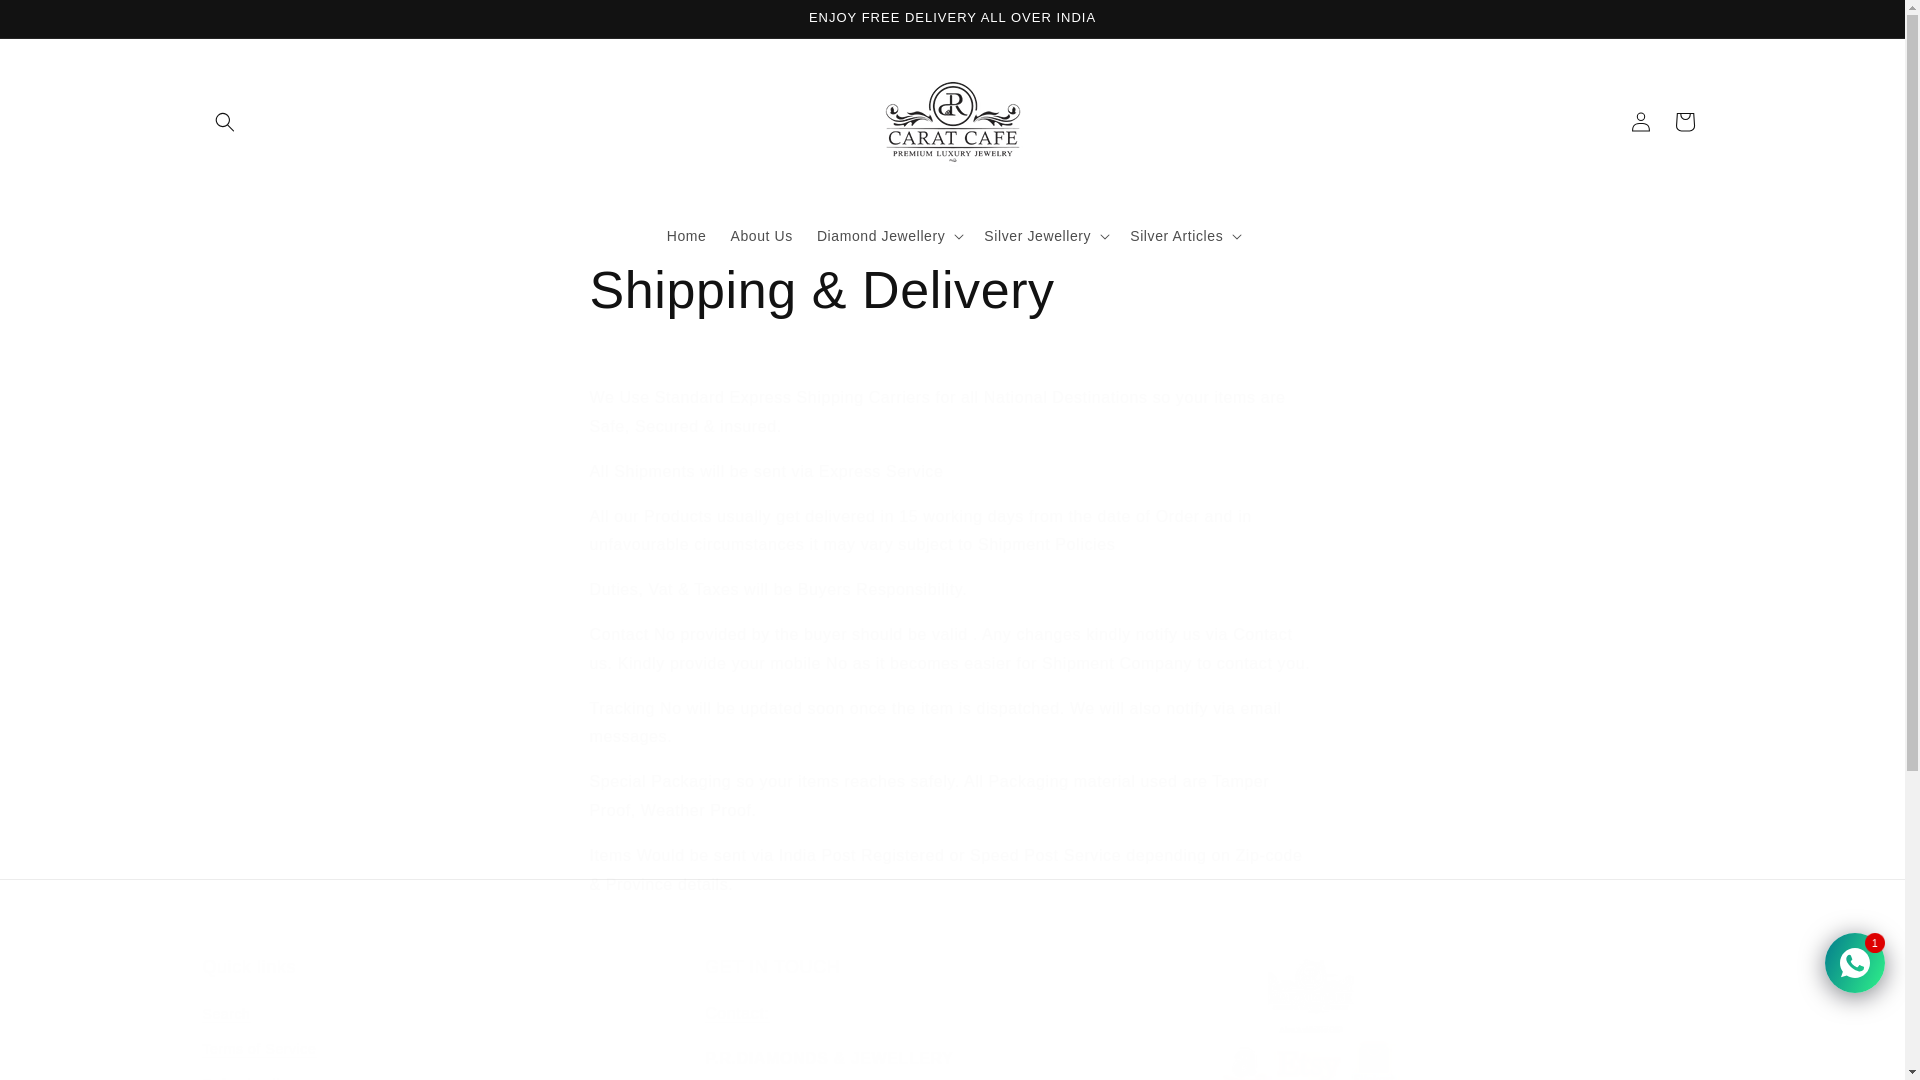 The height and width of the screenshot is (1080, 1920). Describe the element at coordinates (686, 234) in the screenshot. I see `Home` at that location.